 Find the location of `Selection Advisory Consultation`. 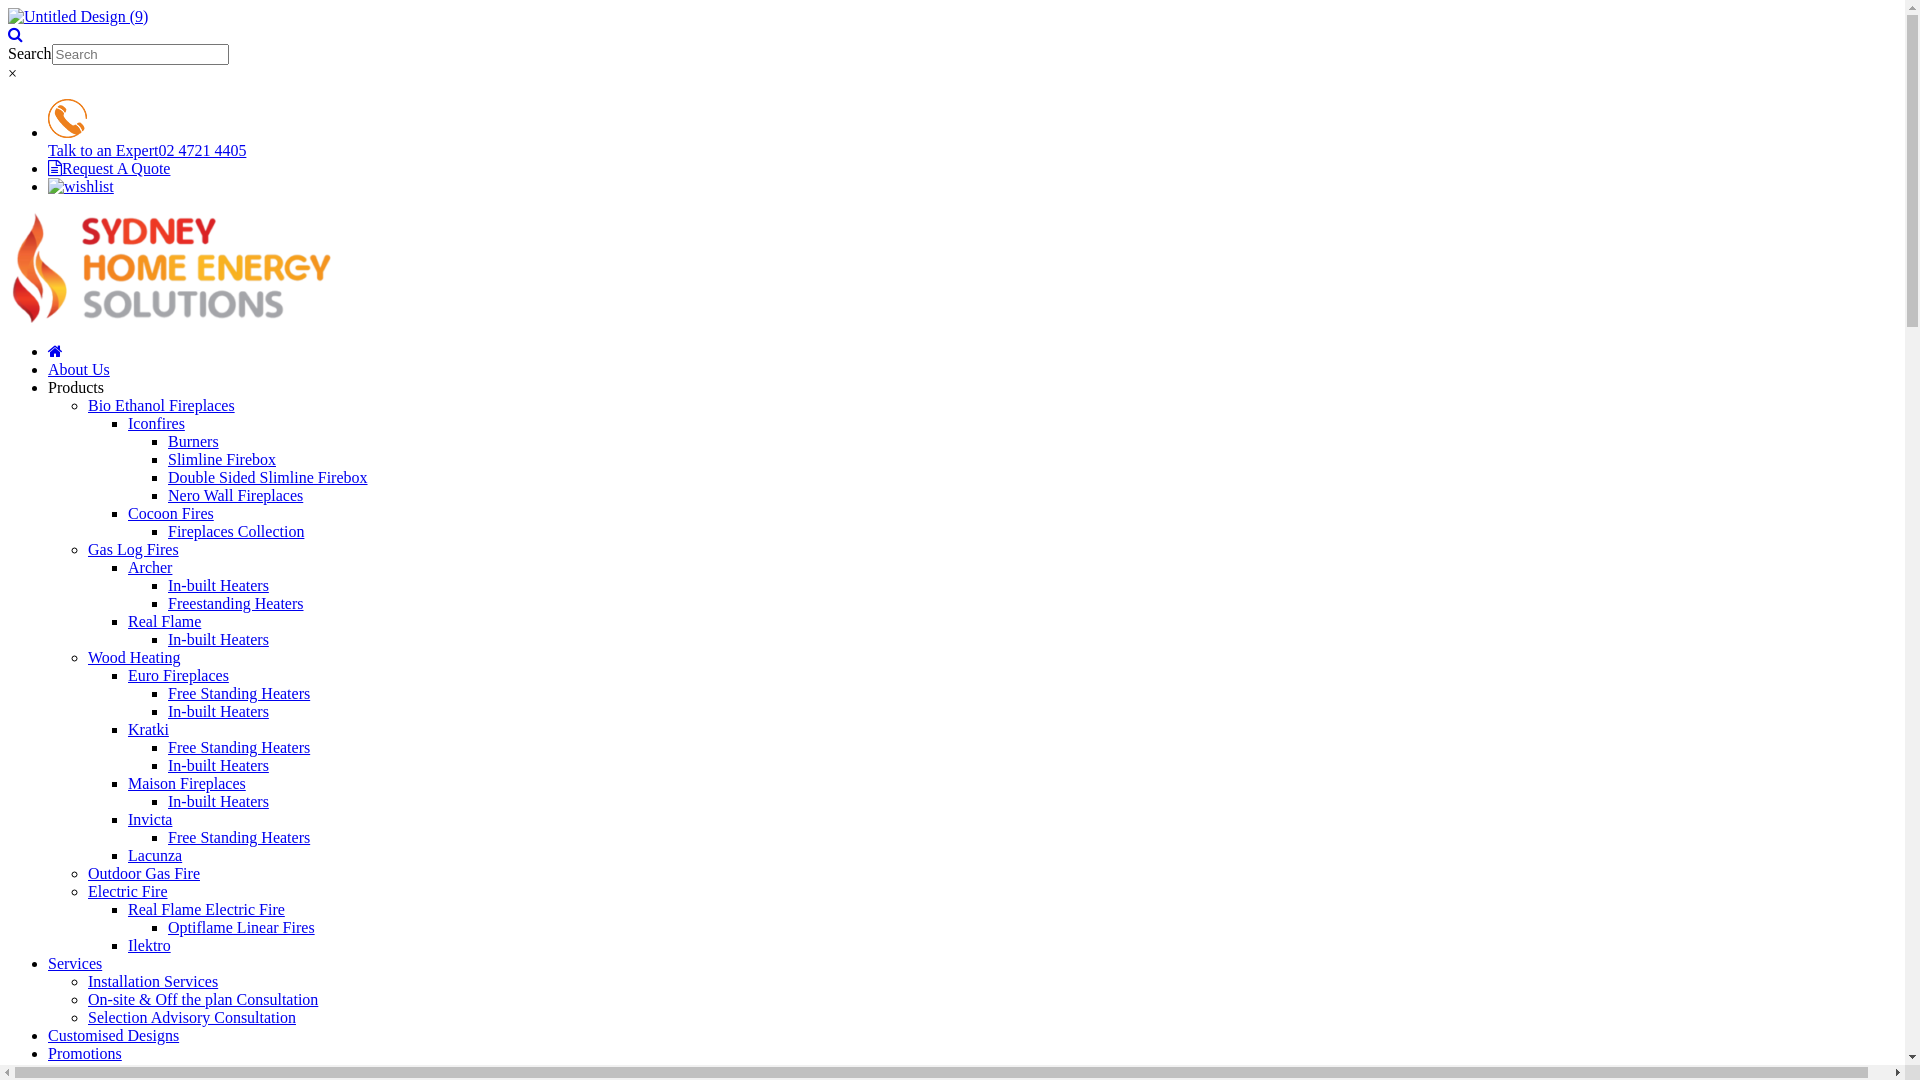

Selection Advisory Consultation is located at coordinates (192, 1018).